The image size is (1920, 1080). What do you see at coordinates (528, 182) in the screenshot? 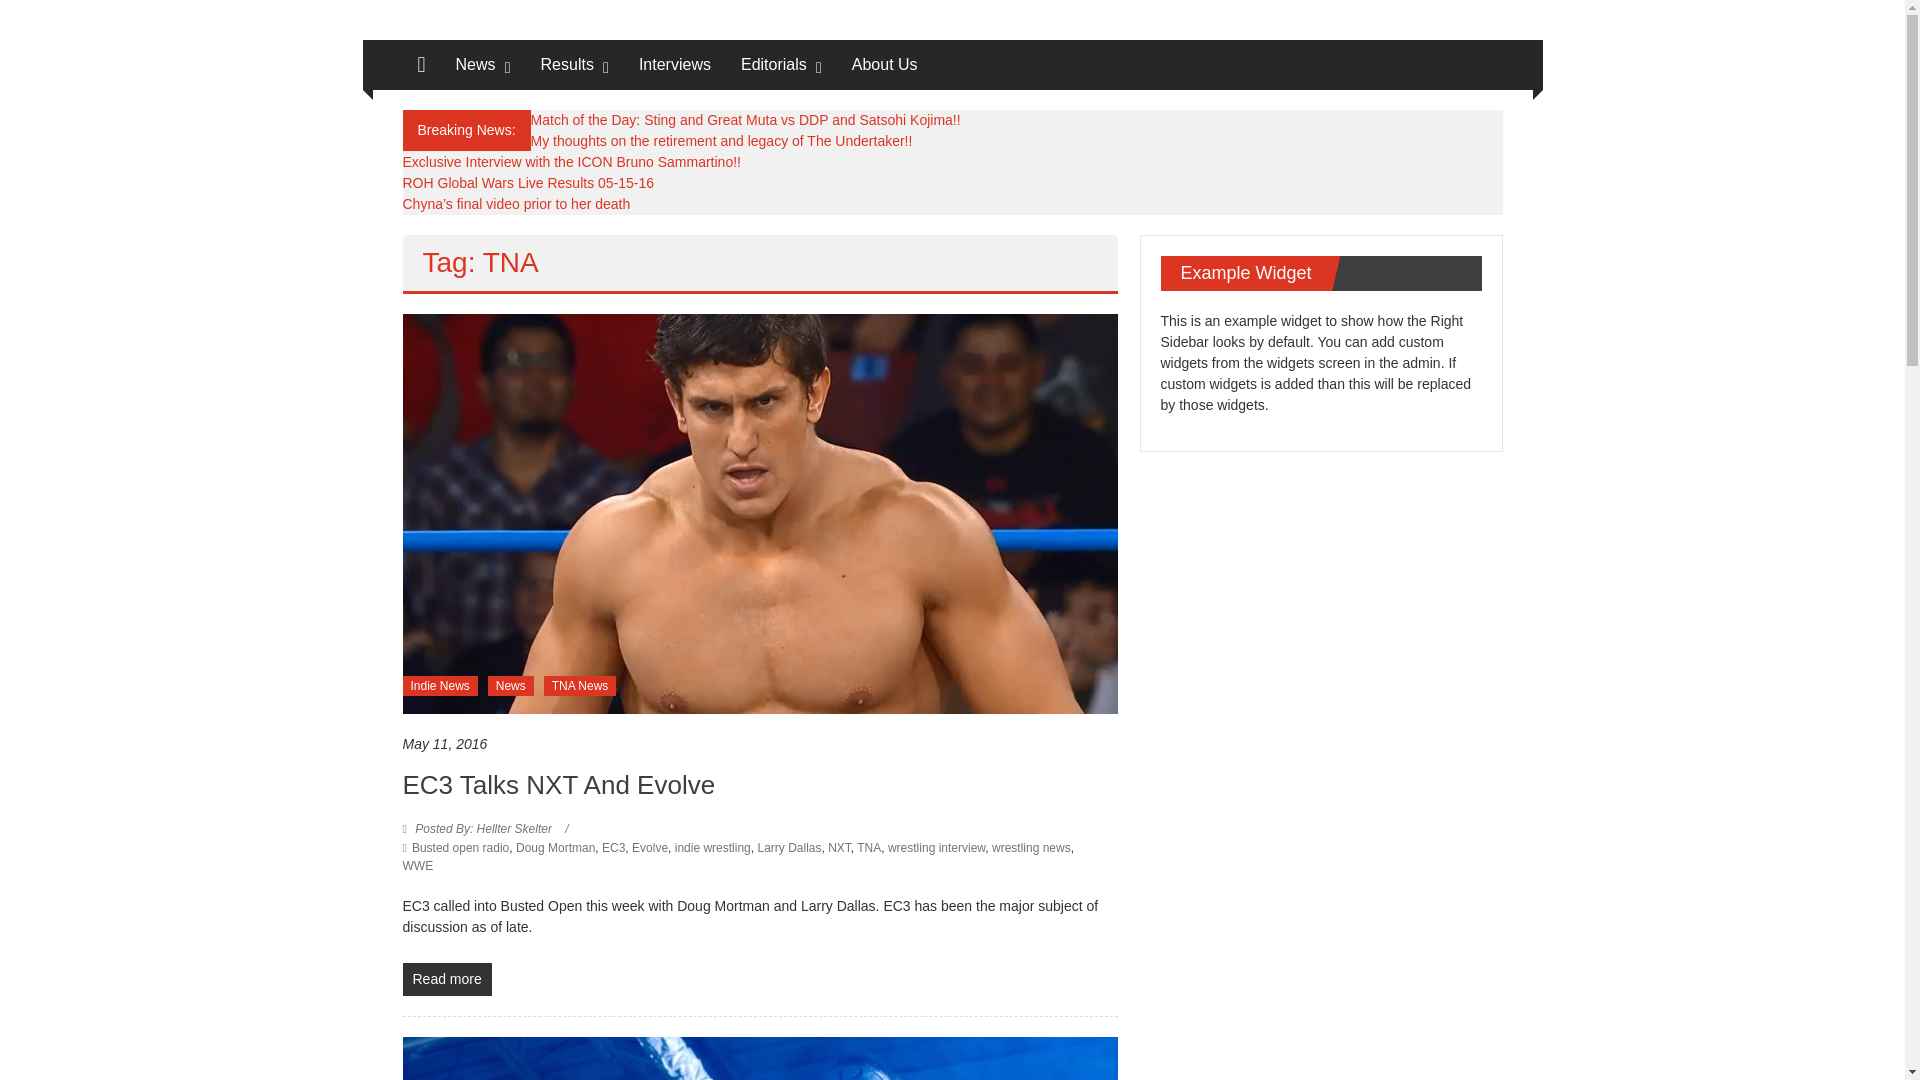
I see `ROH Global Wars Live Results 05-15-16` at bounding box center [528, 182].